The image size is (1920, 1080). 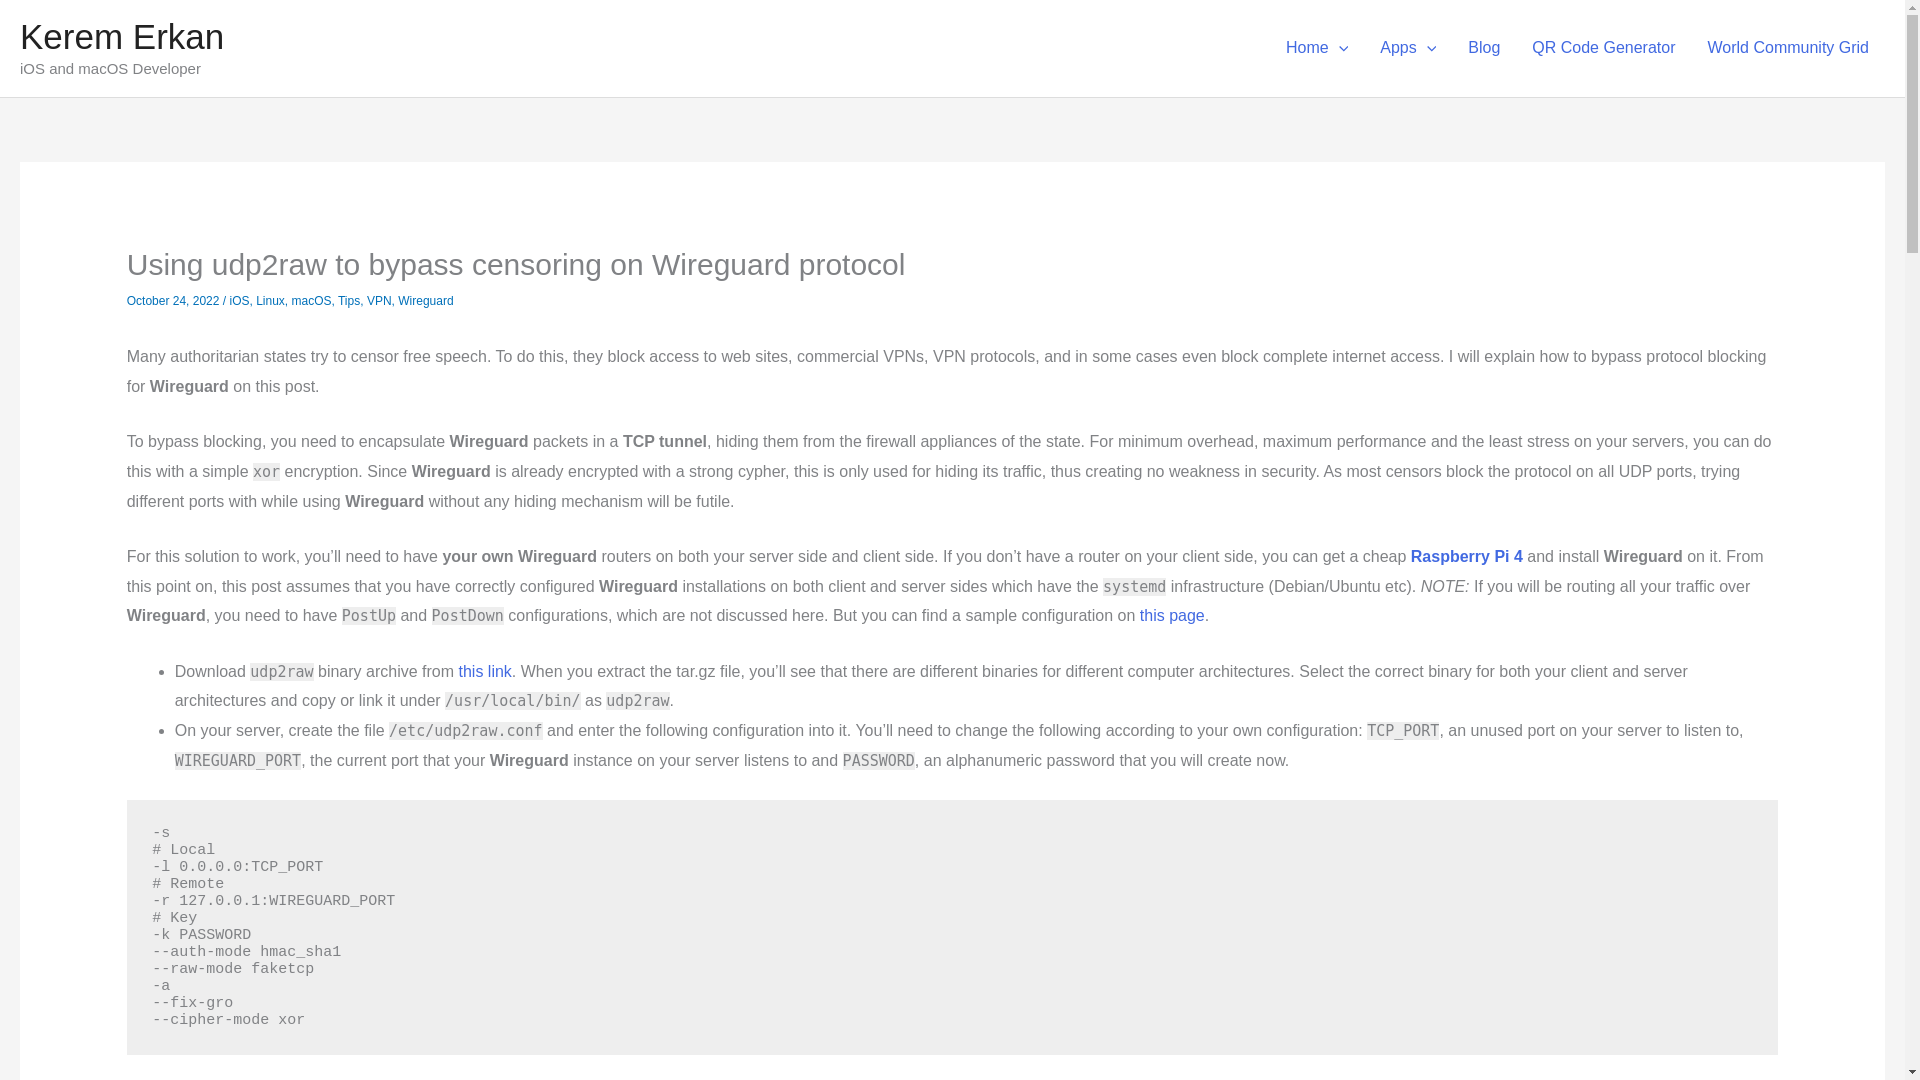 I want to click on VPN, so click(x=378, y=300).